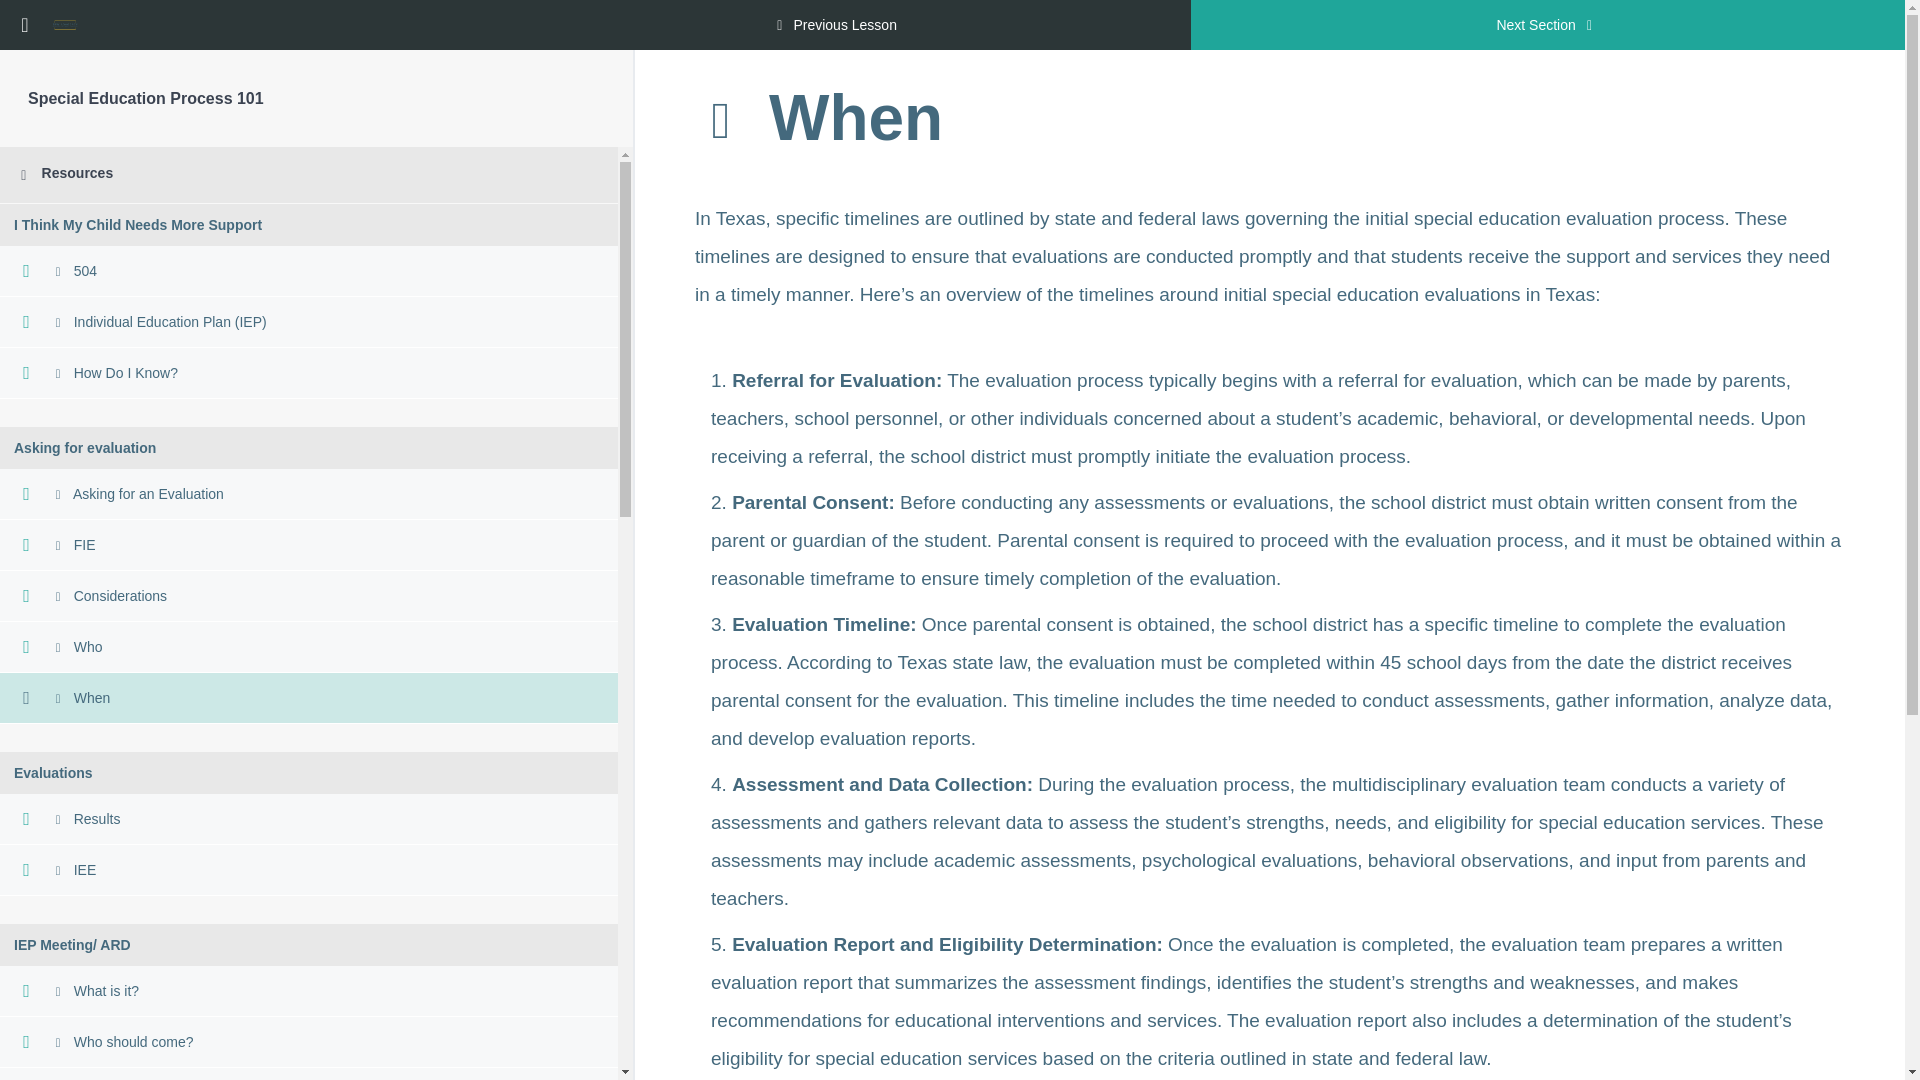  I want to click on Special Education Process 101, so click(146, 98).